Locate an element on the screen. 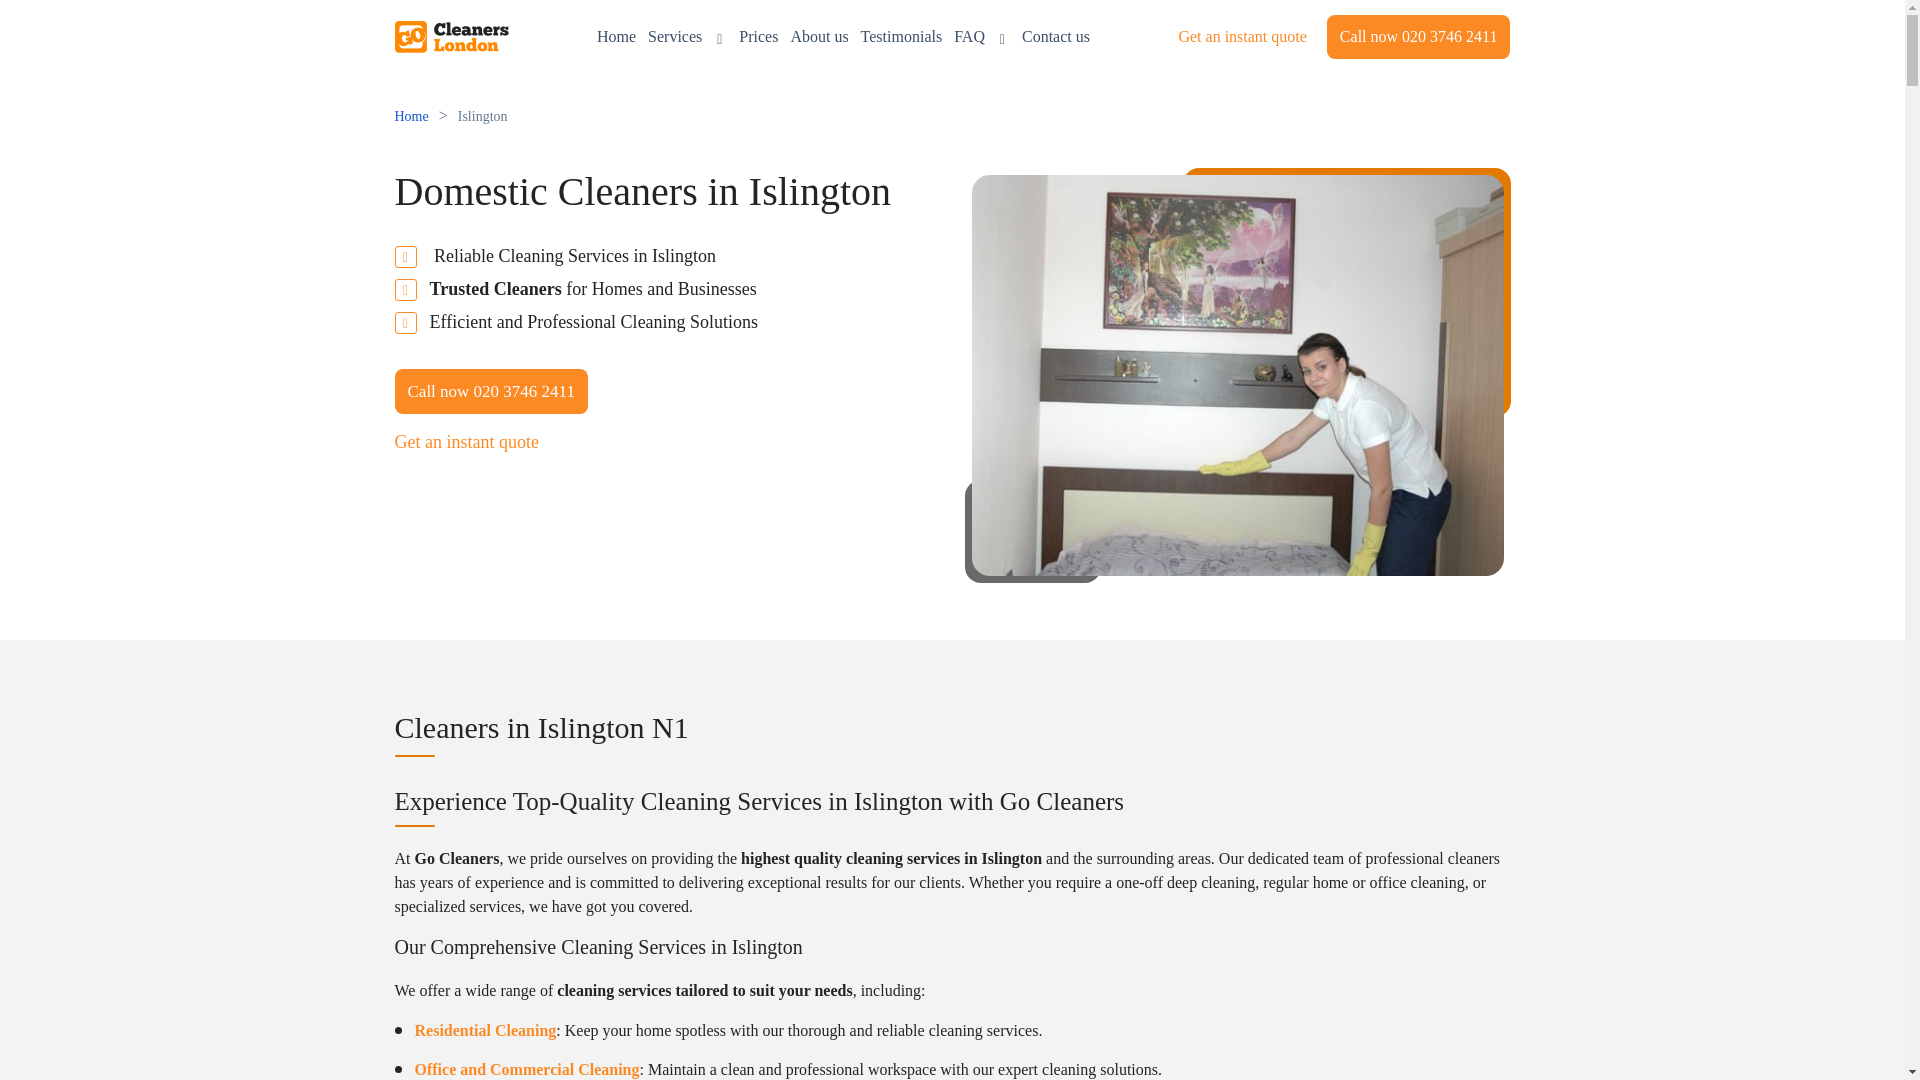 This screenshot has height=1080, width=1920. FAQ is located at coordinates (982, 36).